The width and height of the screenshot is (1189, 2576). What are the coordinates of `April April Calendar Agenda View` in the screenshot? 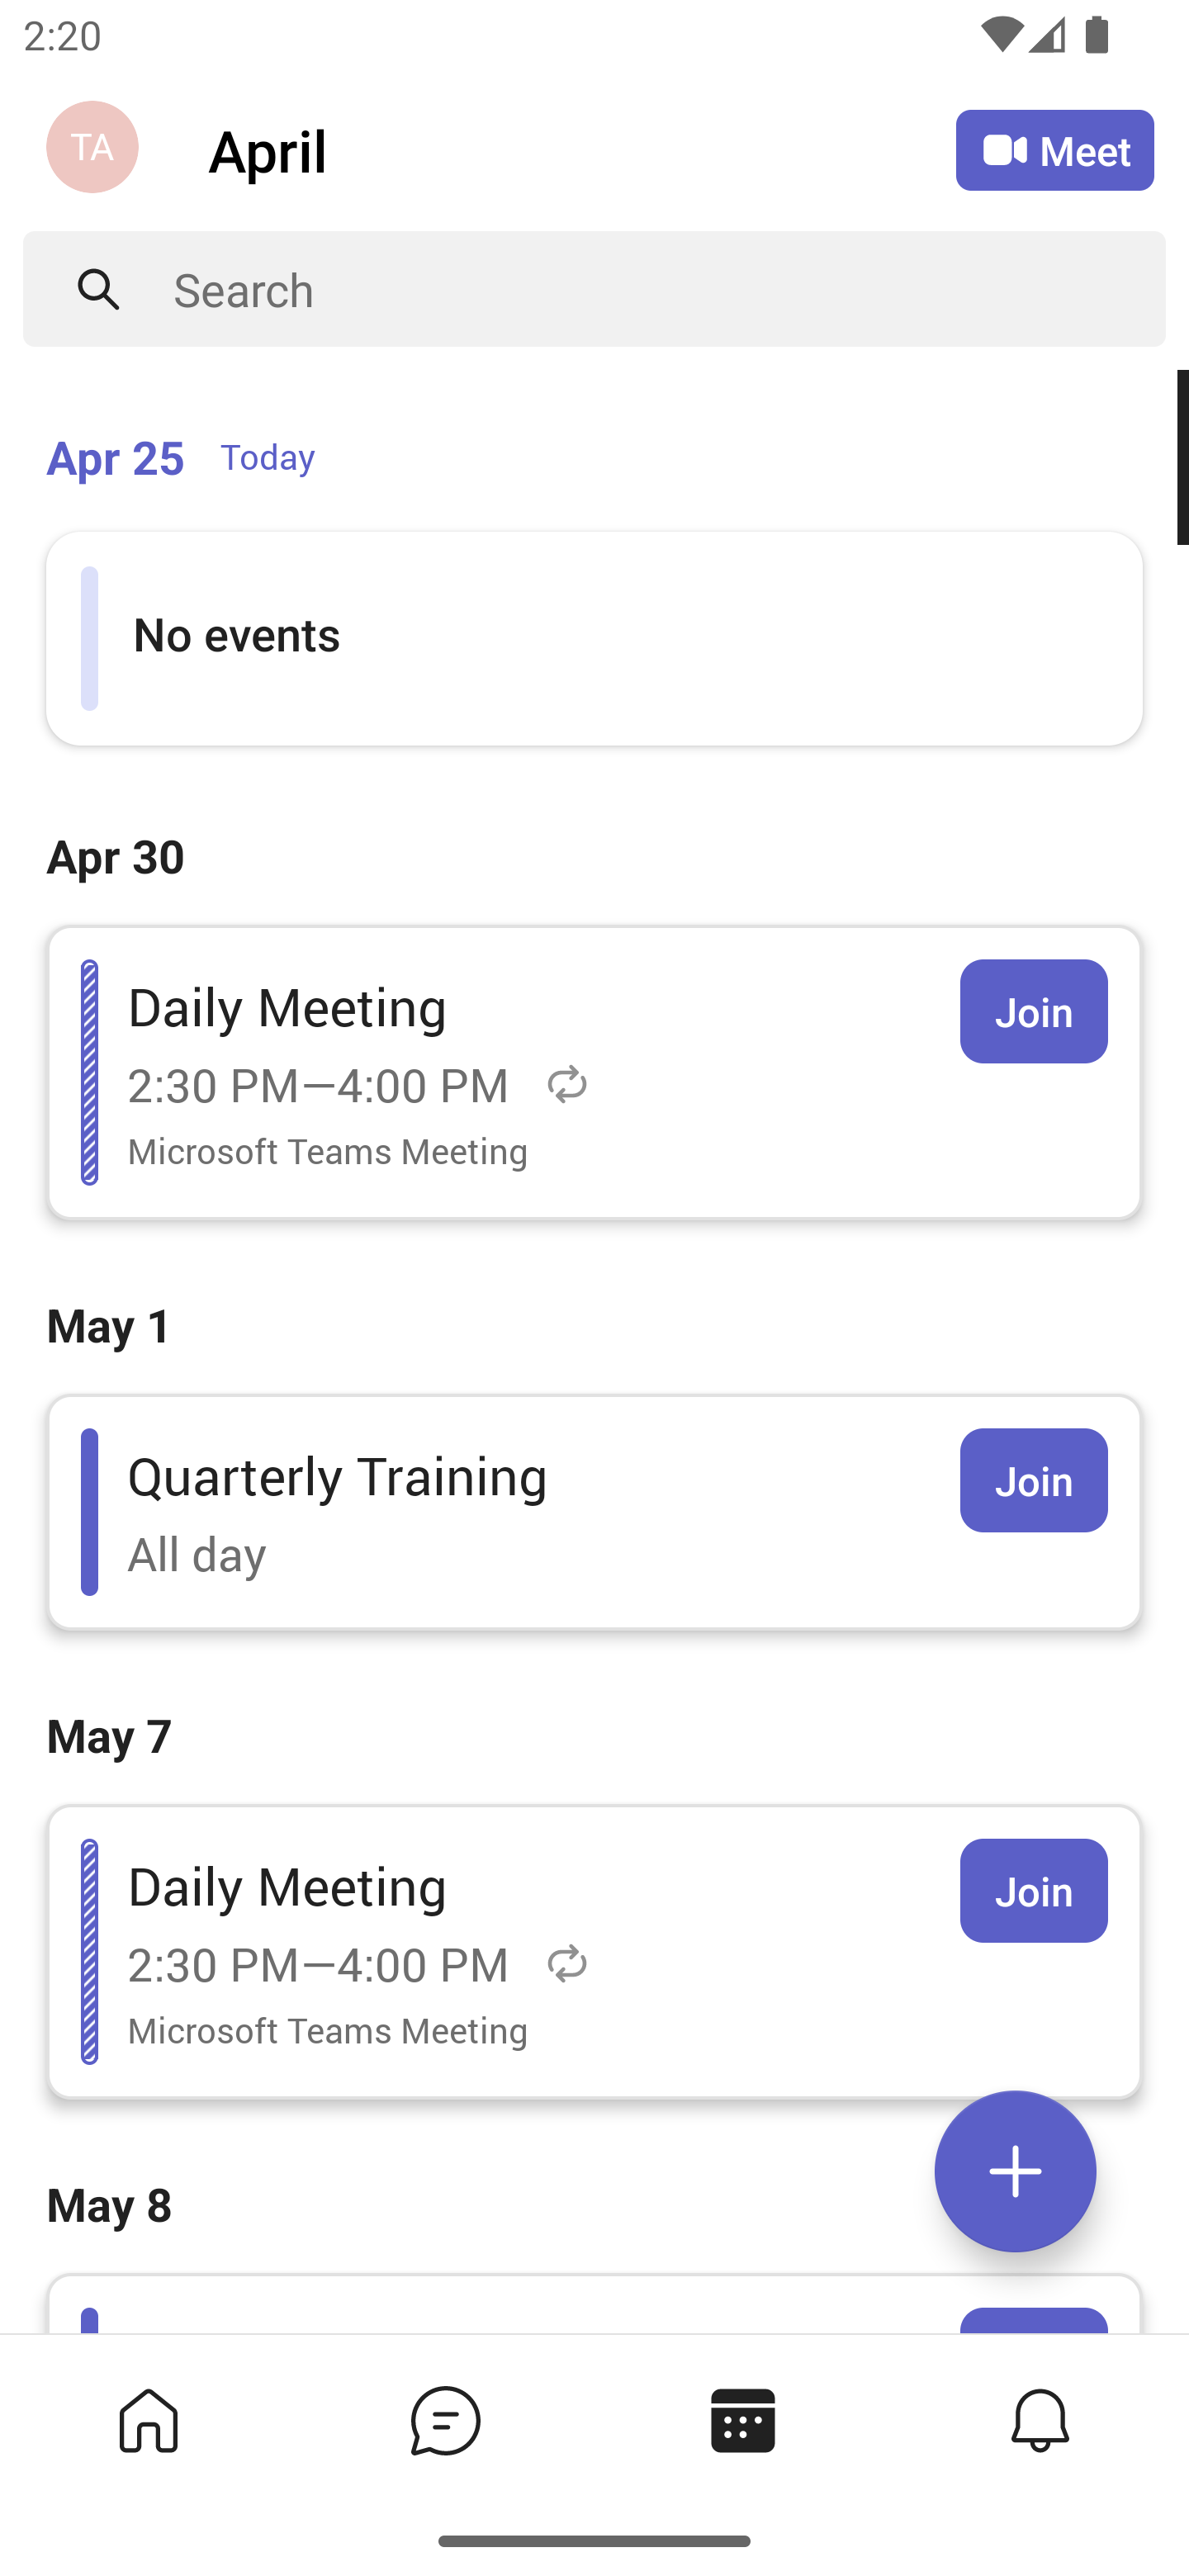 It's located at (581, 149).